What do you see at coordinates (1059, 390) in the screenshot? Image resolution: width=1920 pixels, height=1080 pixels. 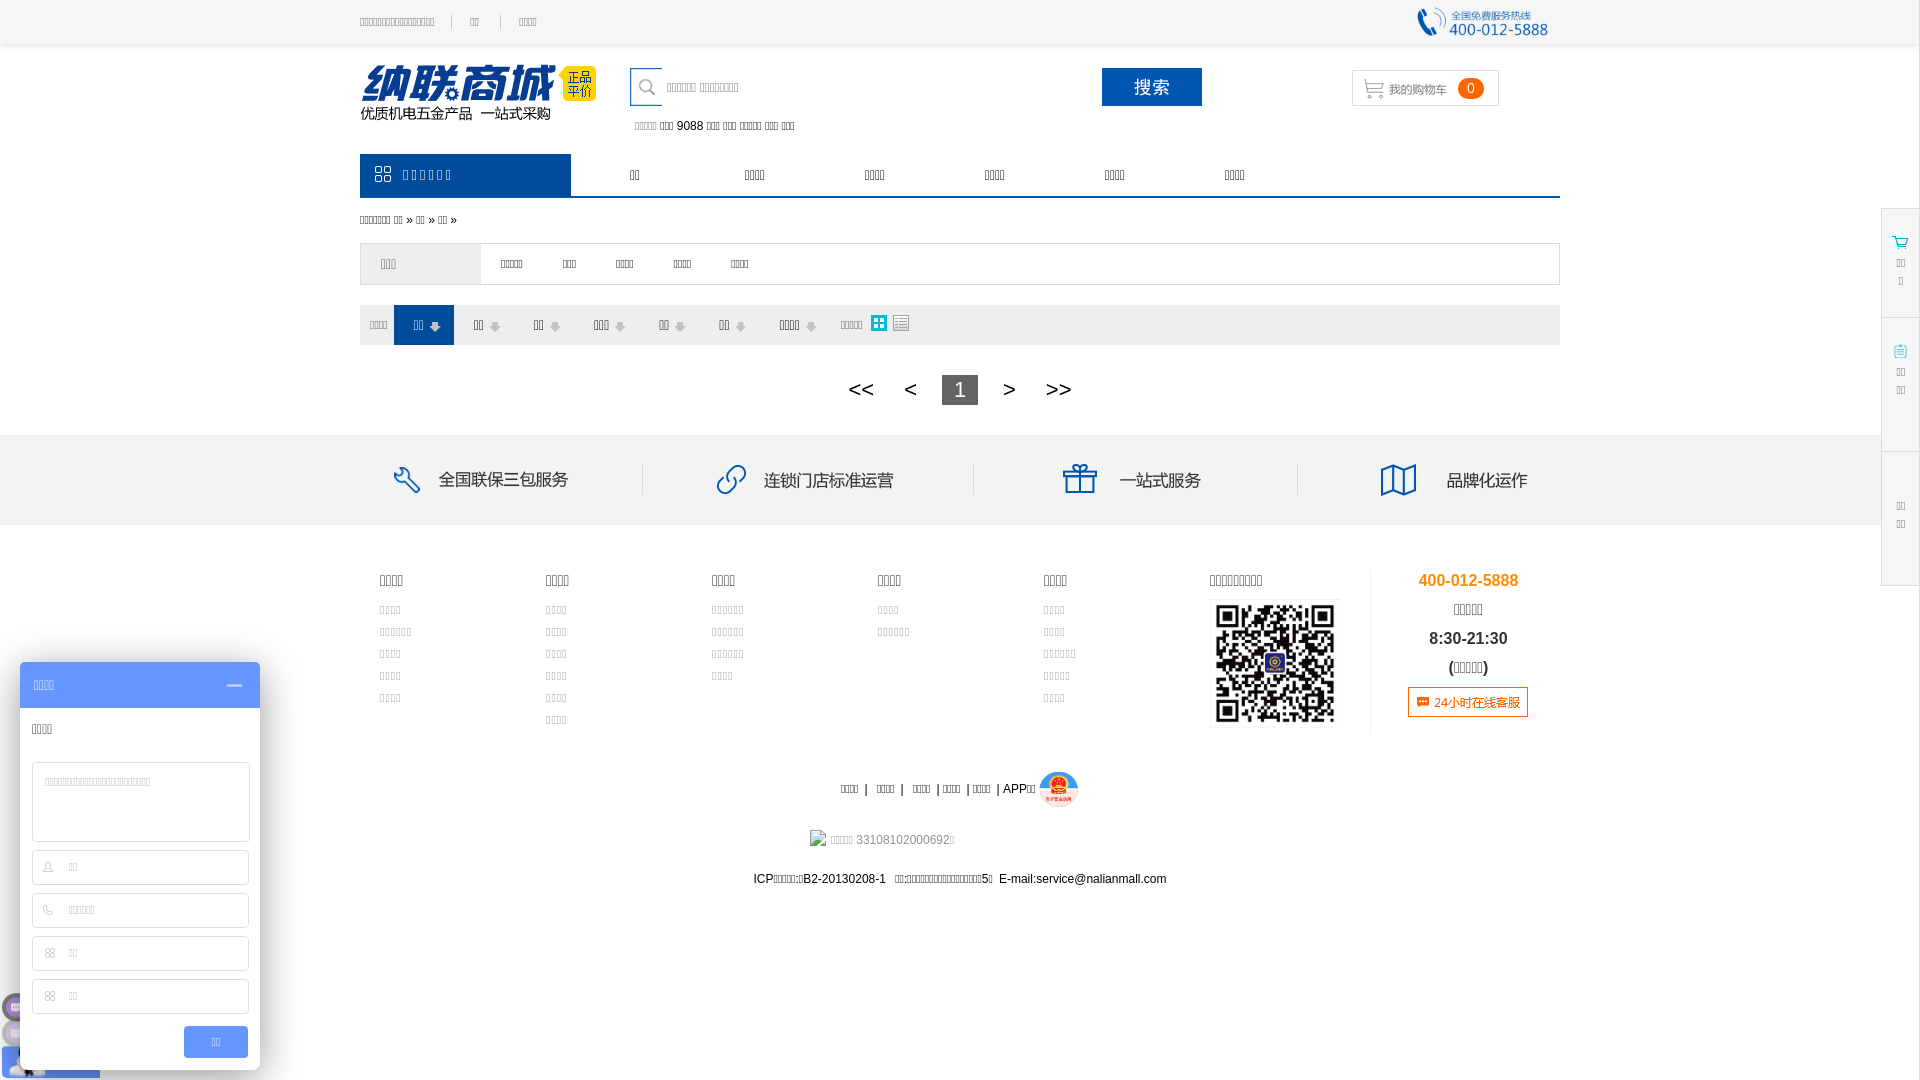 I see `>>` at bounding box center [1059, 390].